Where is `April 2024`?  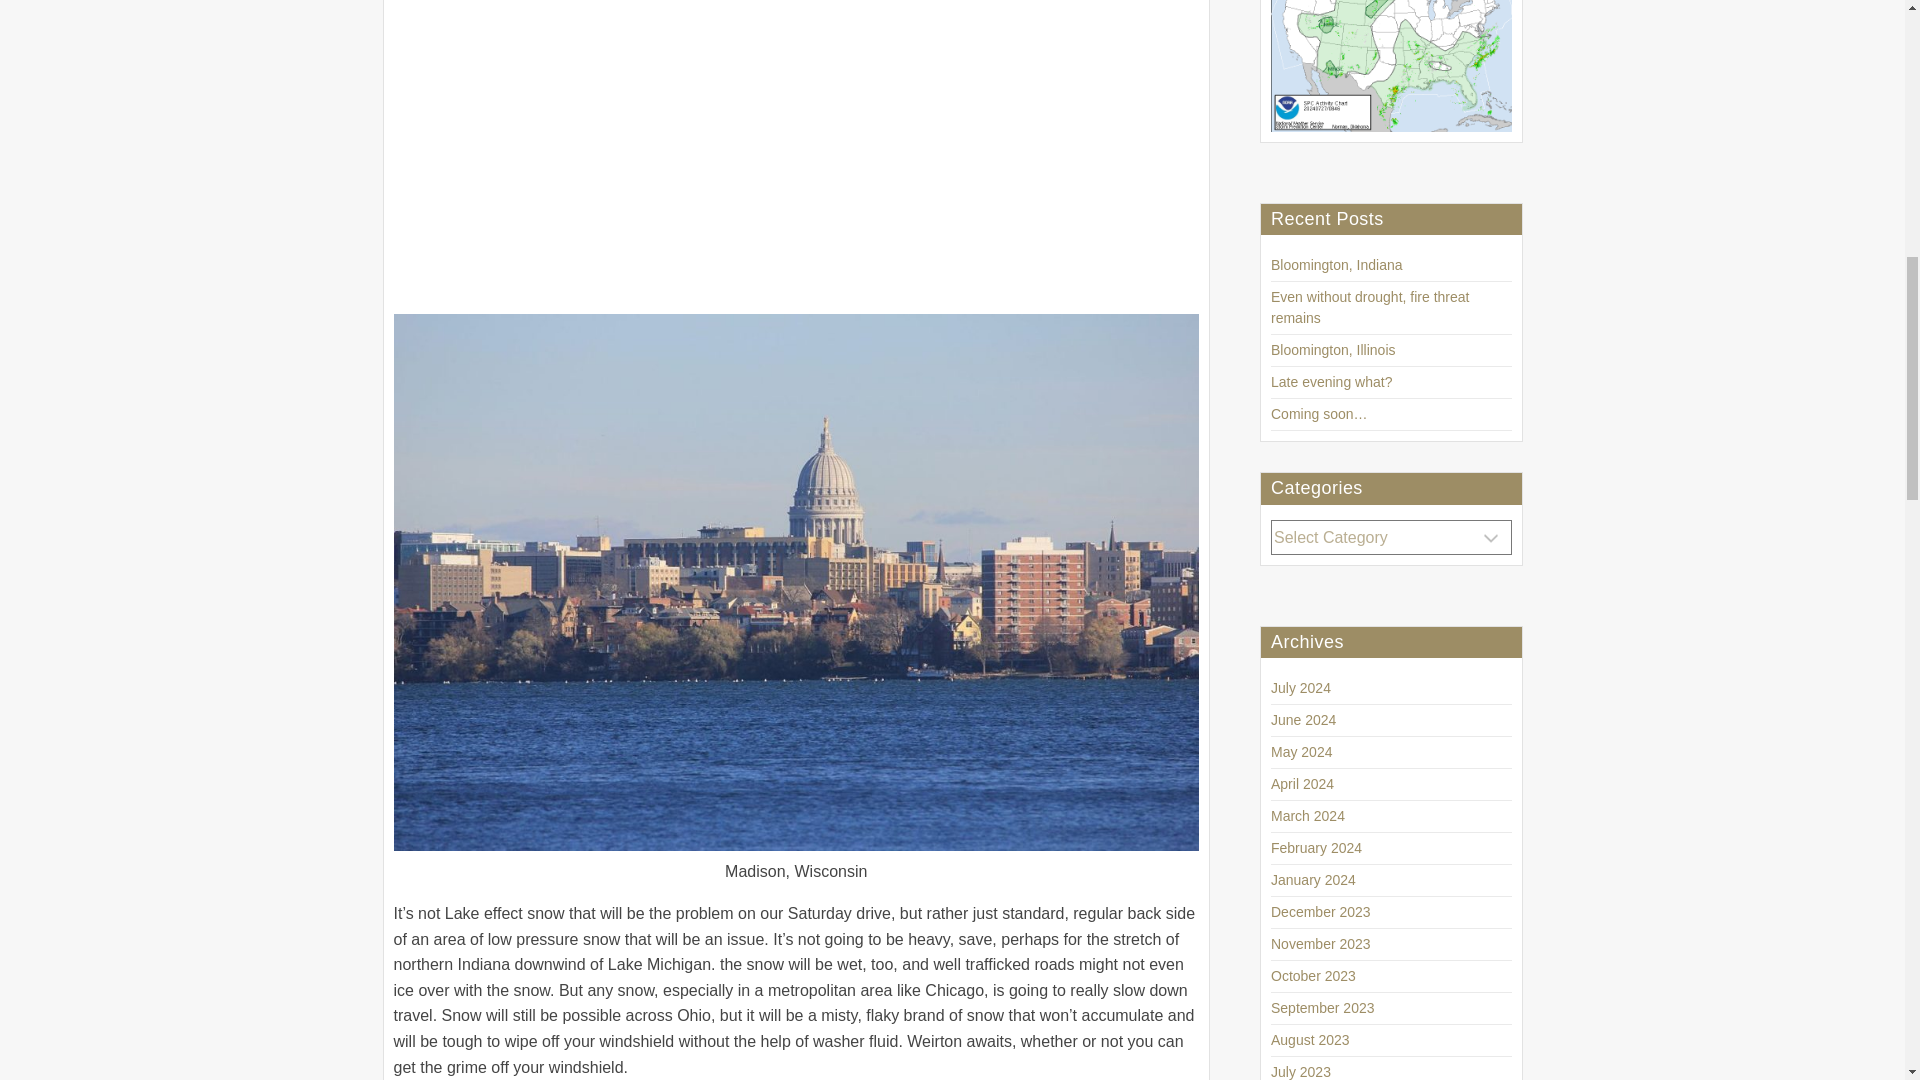 April 2024 is located at coordinates (1302, 784).